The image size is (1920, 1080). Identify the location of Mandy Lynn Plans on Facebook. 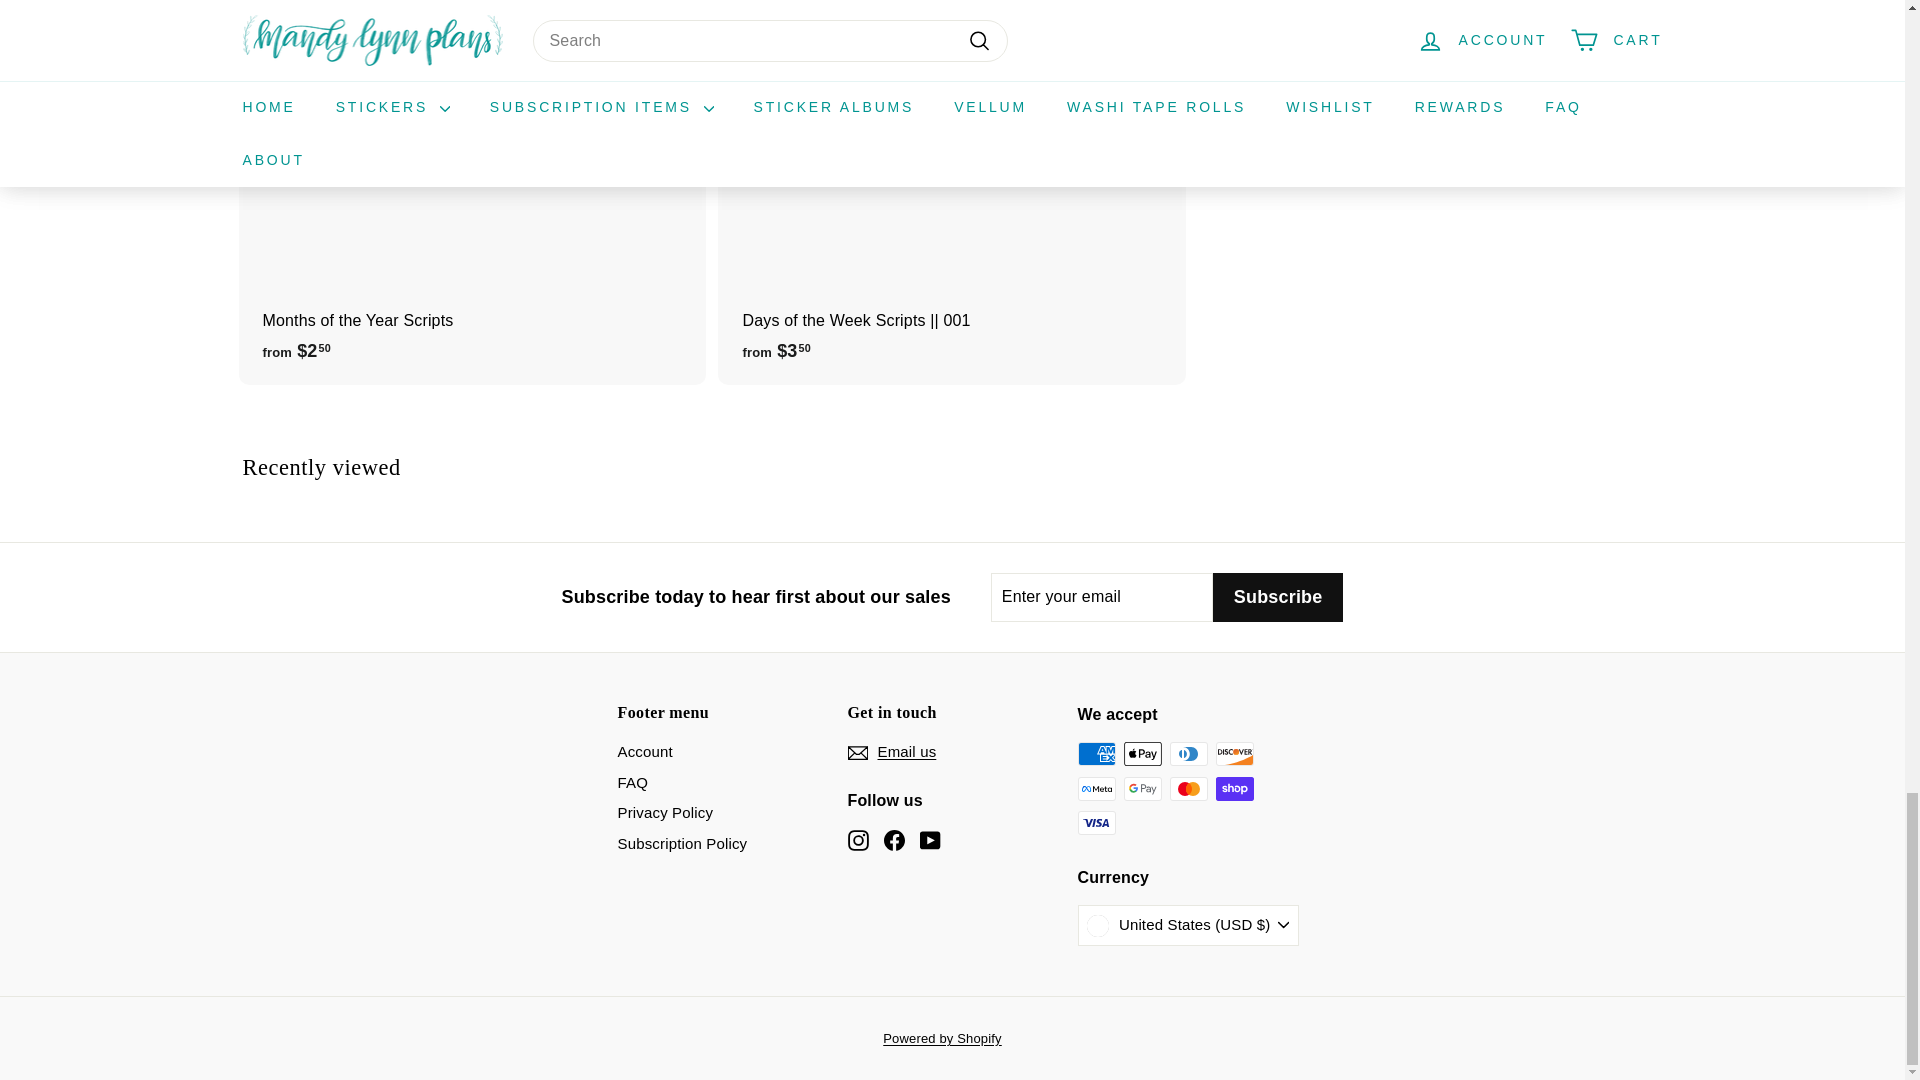
(894, 840).